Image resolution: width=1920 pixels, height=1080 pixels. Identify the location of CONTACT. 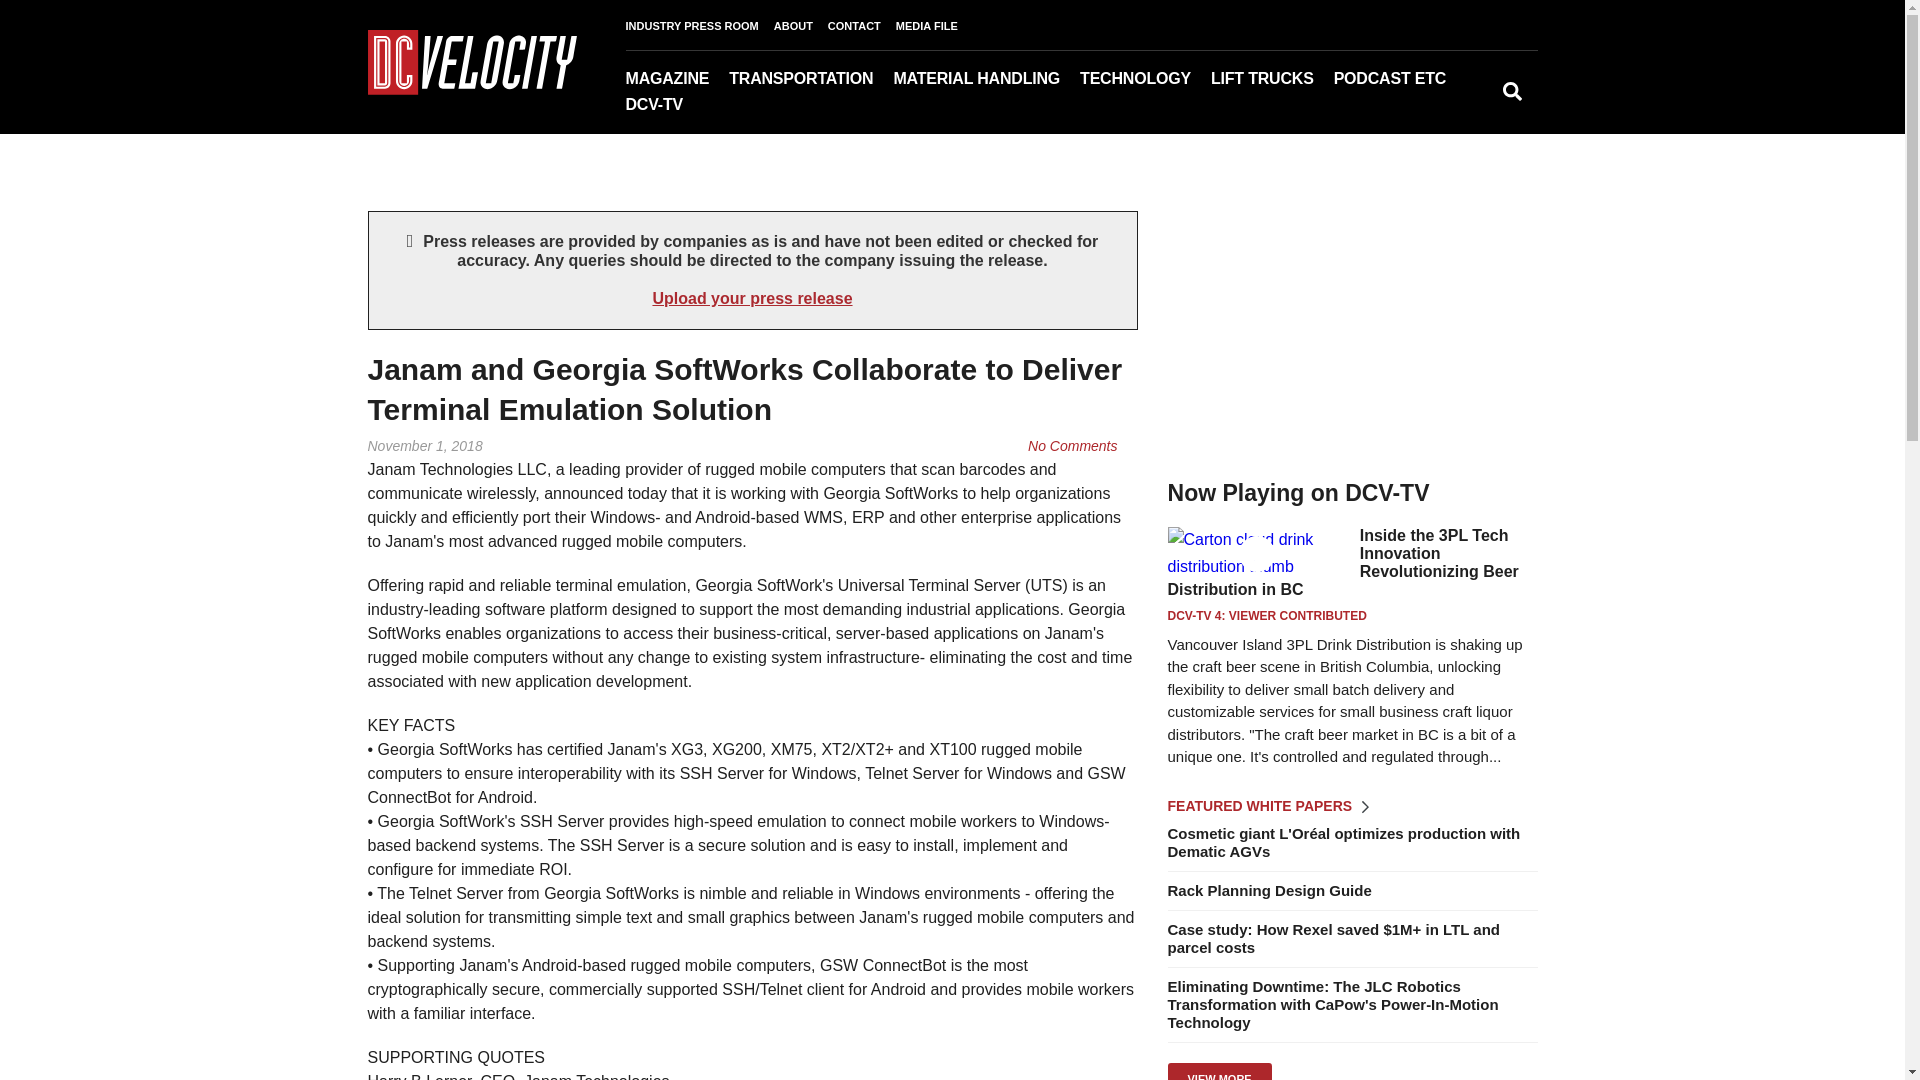
(862, 26).